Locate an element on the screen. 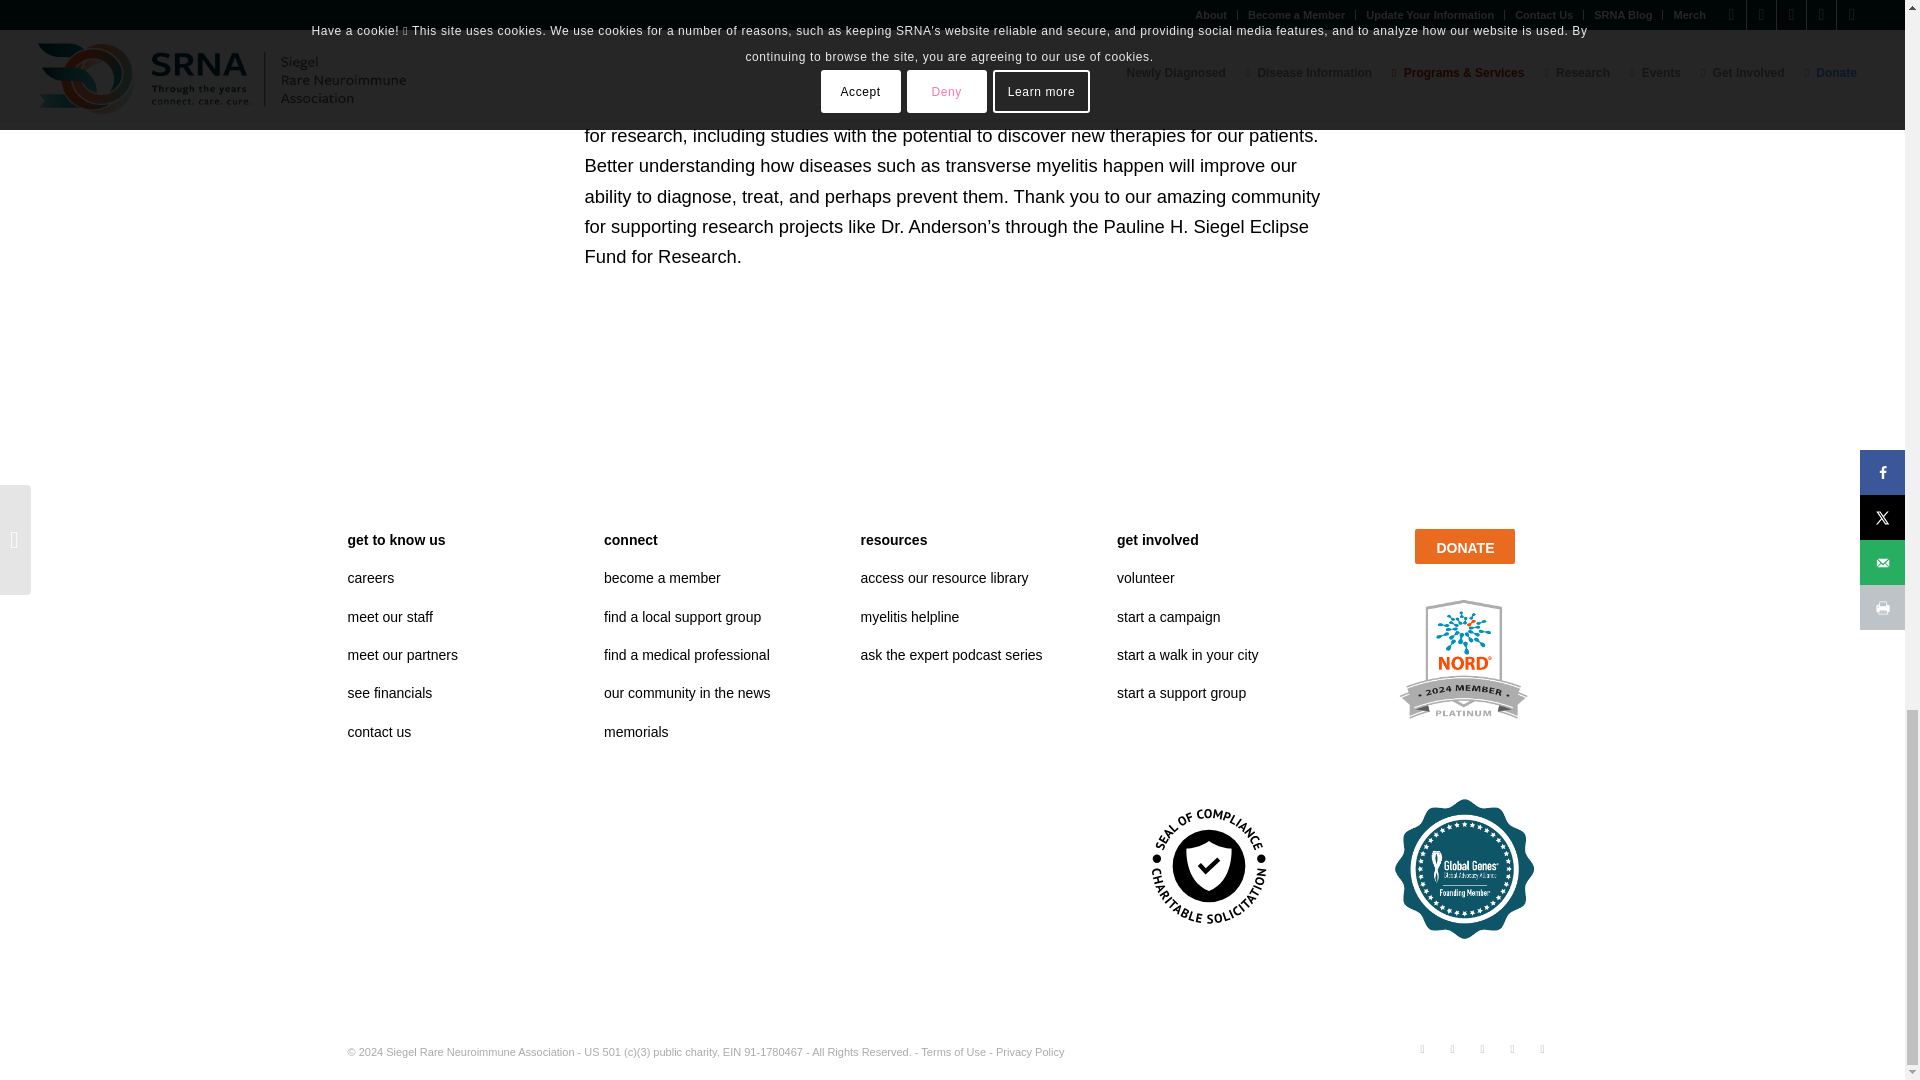 The image size is (1920, 1080). X is located at coordinates (1482, 1048).